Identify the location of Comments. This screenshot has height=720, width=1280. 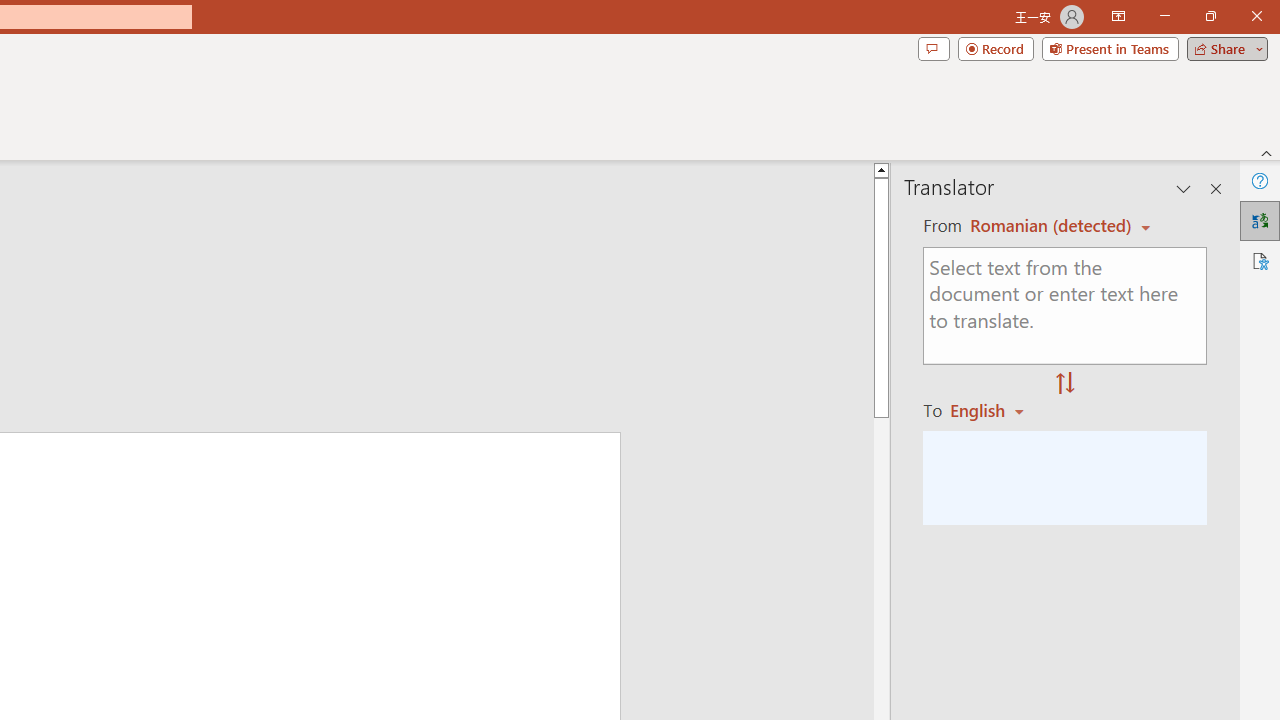
(933, 48).